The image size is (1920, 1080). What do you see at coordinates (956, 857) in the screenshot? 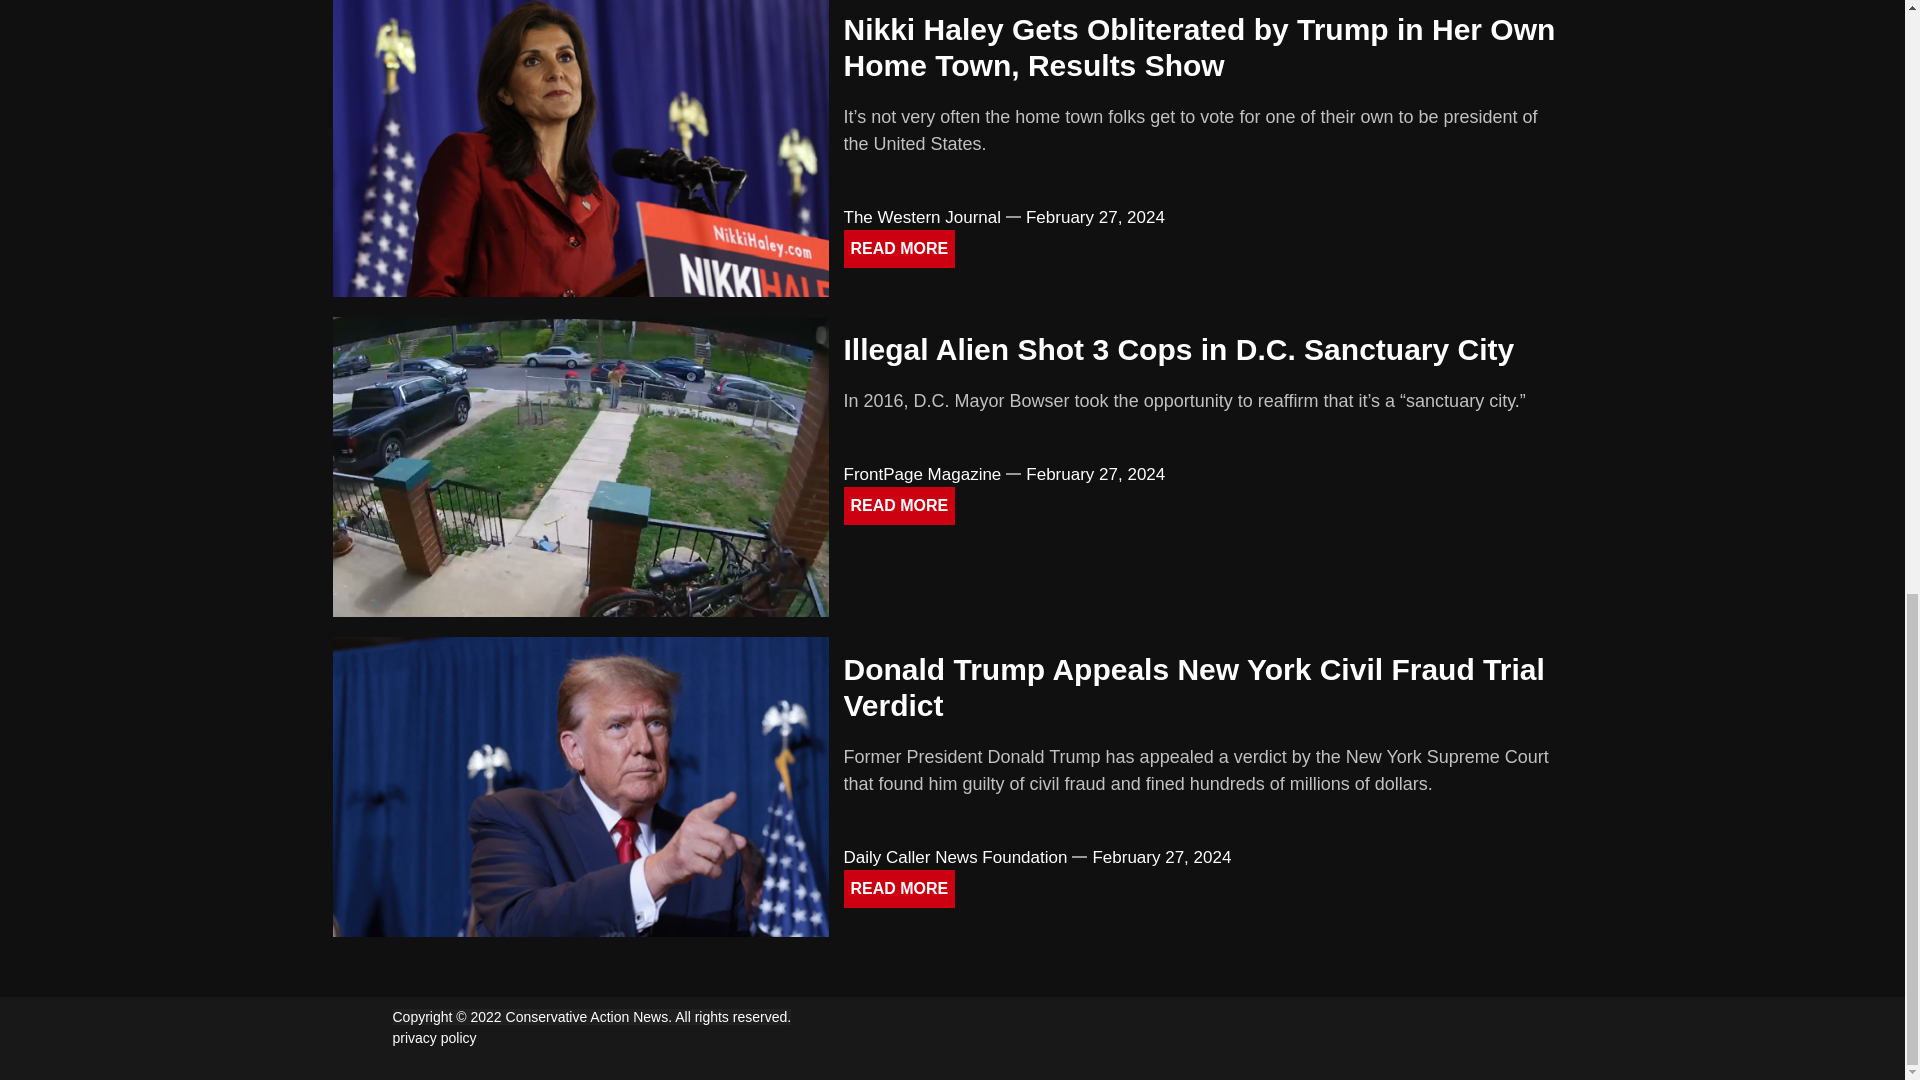
I see `Daily Caller News Foundation` at bounding box center [956, 857].